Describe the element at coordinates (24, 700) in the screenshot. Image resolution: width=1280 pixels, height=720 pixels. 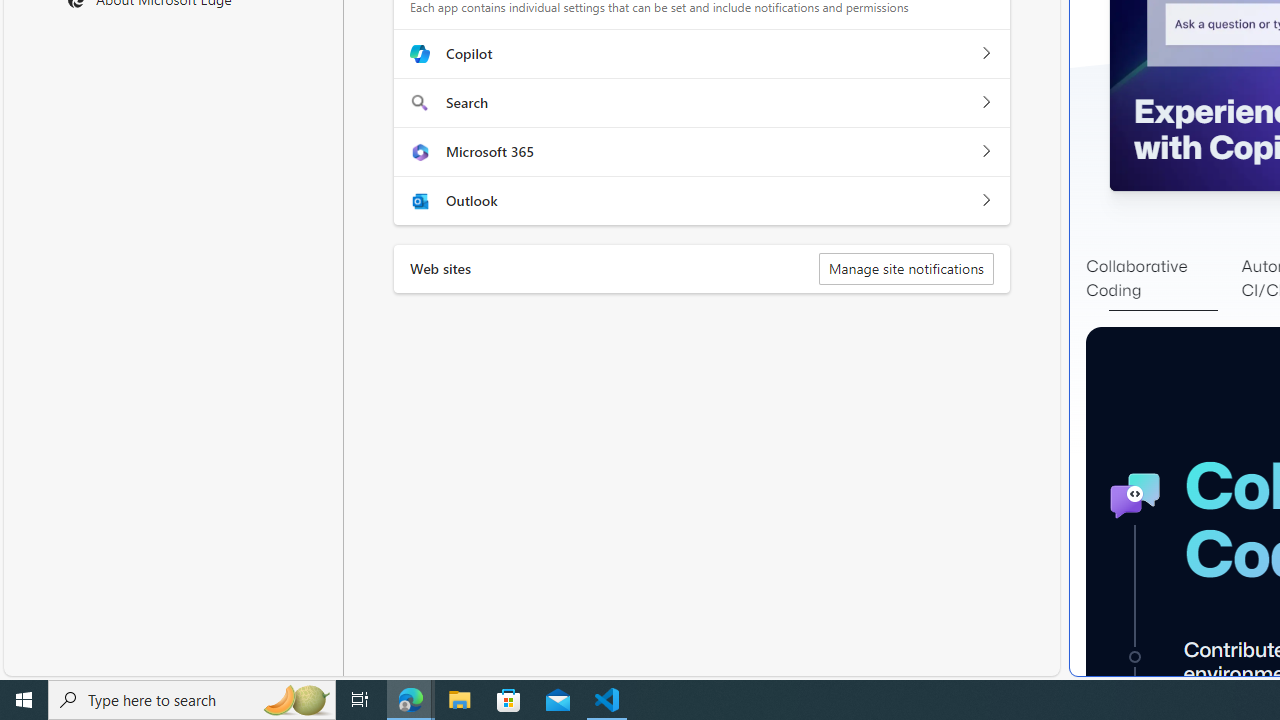
I see `Start` at that location.